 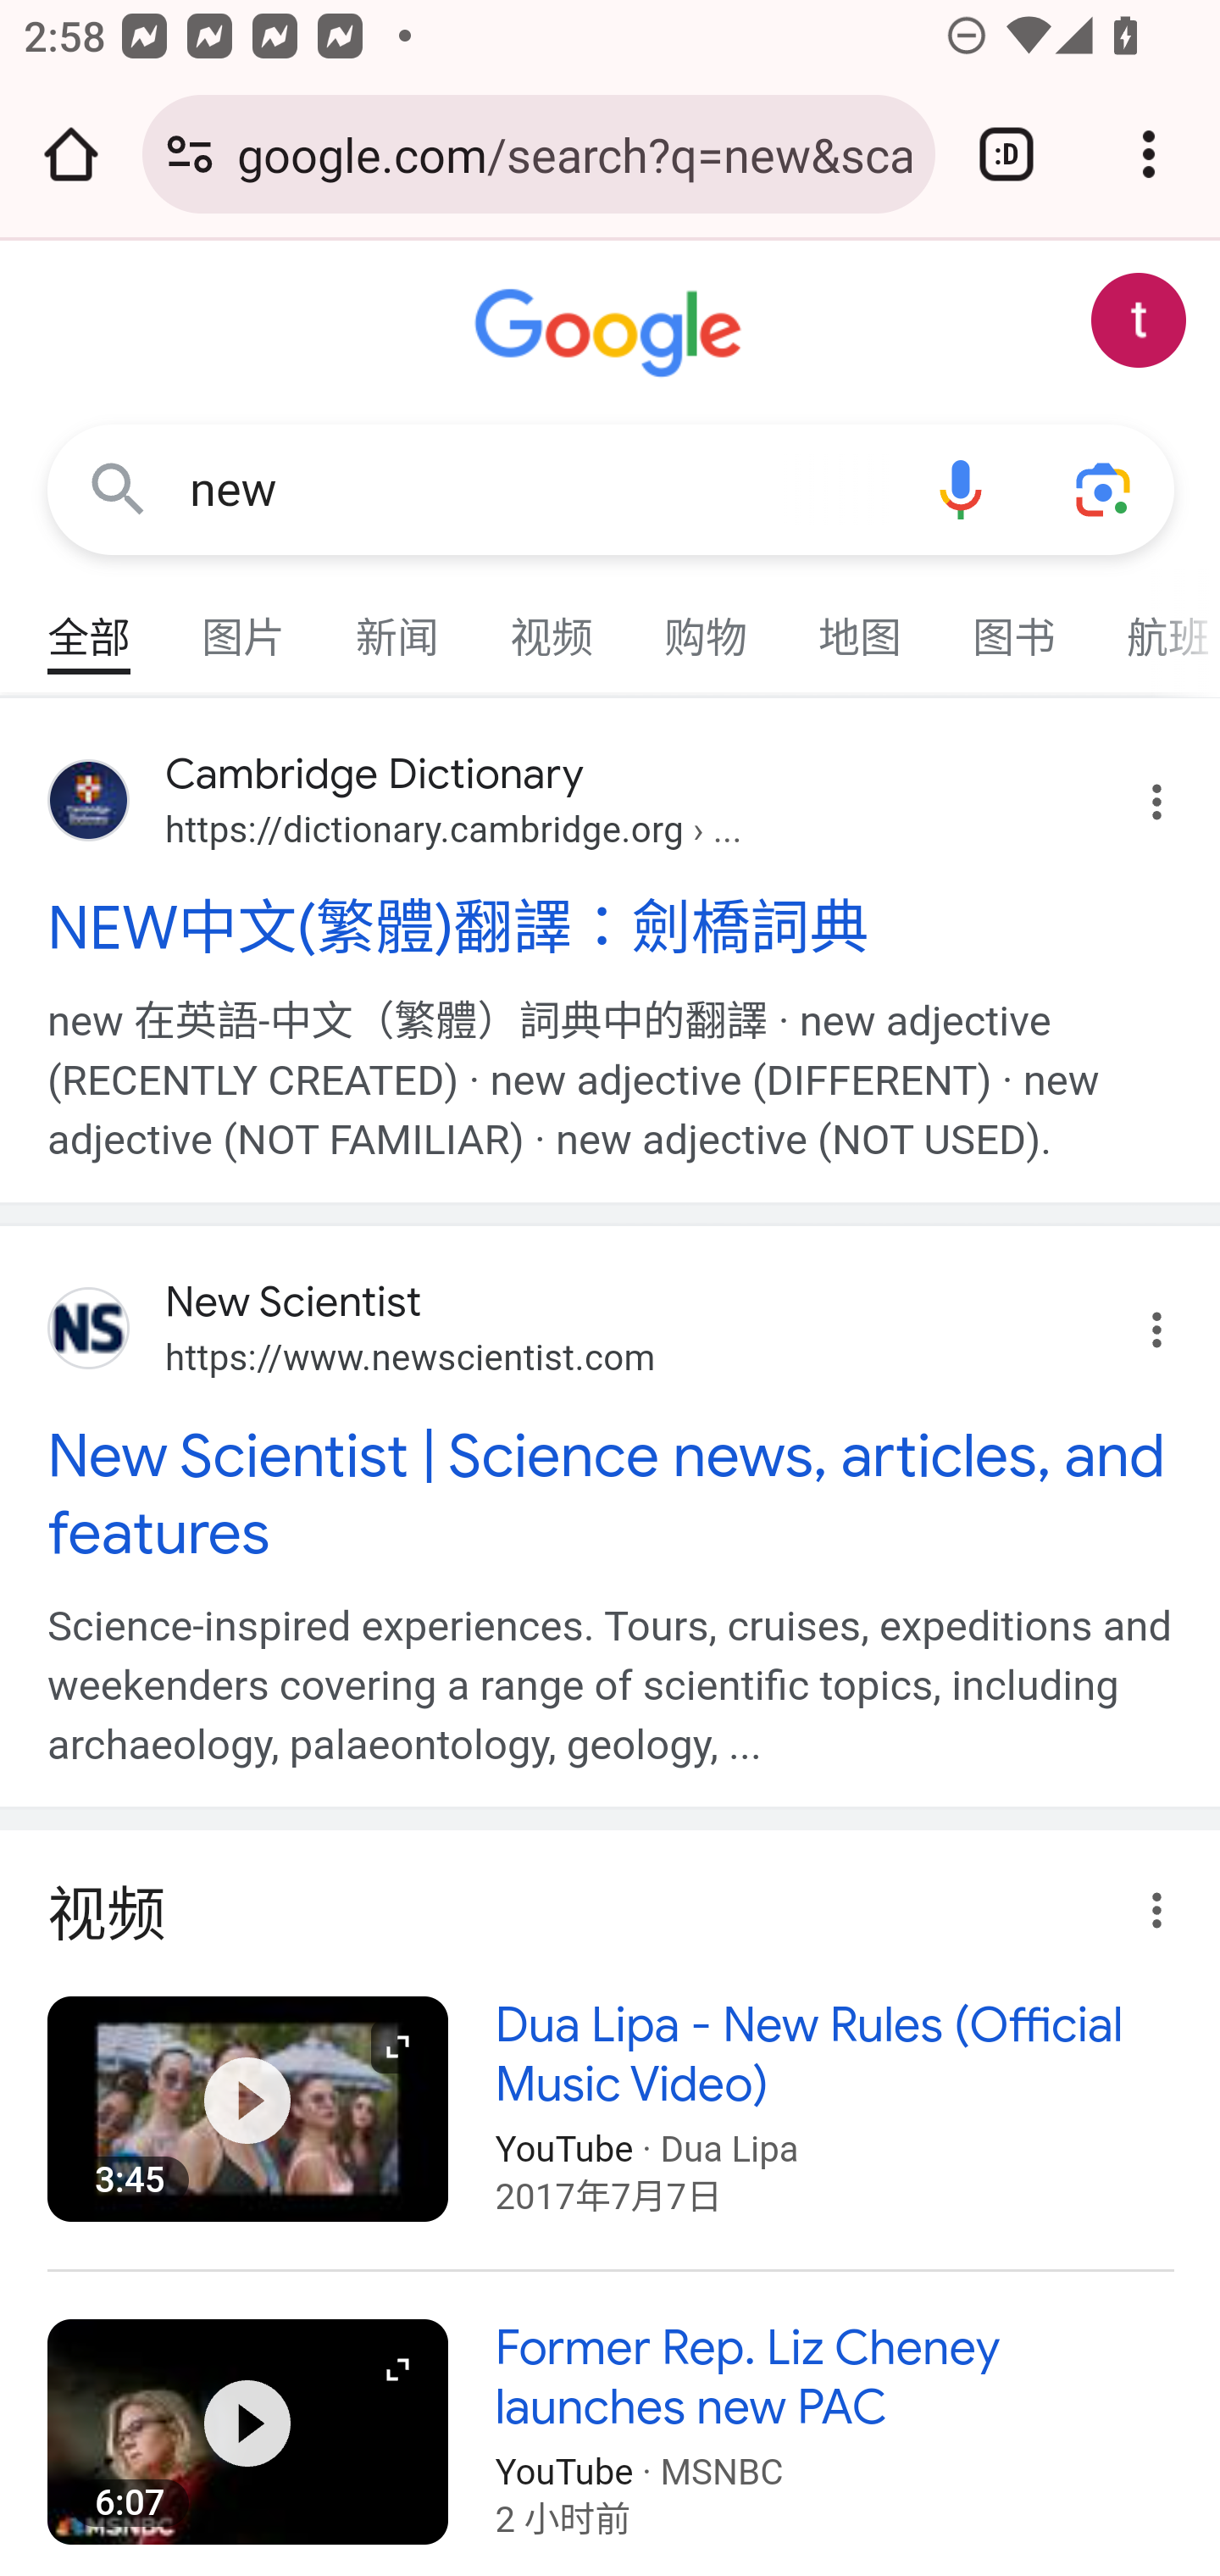 I want to click on 图书, so click(x=1015, y=622).